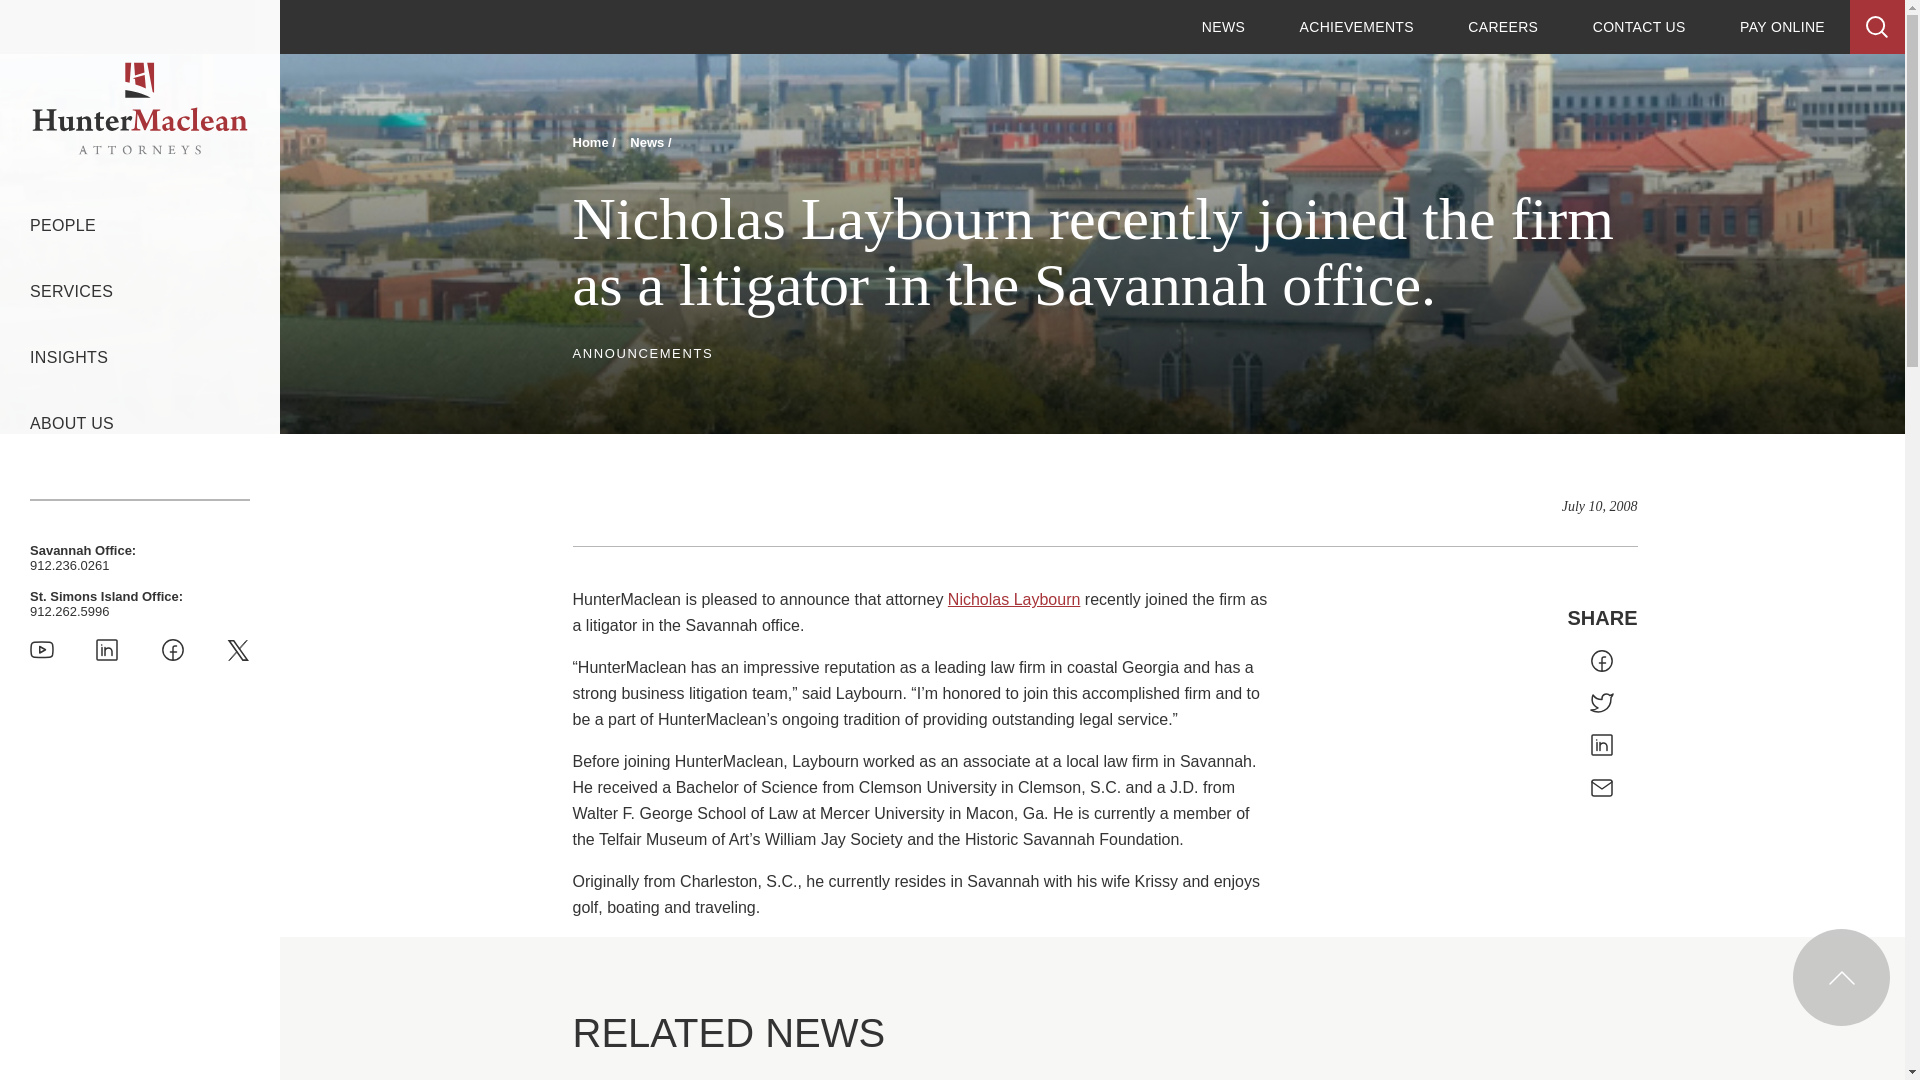  Describe the element at coordinates (72, 291) in the screenshot. I see `SERVICES` at that location.